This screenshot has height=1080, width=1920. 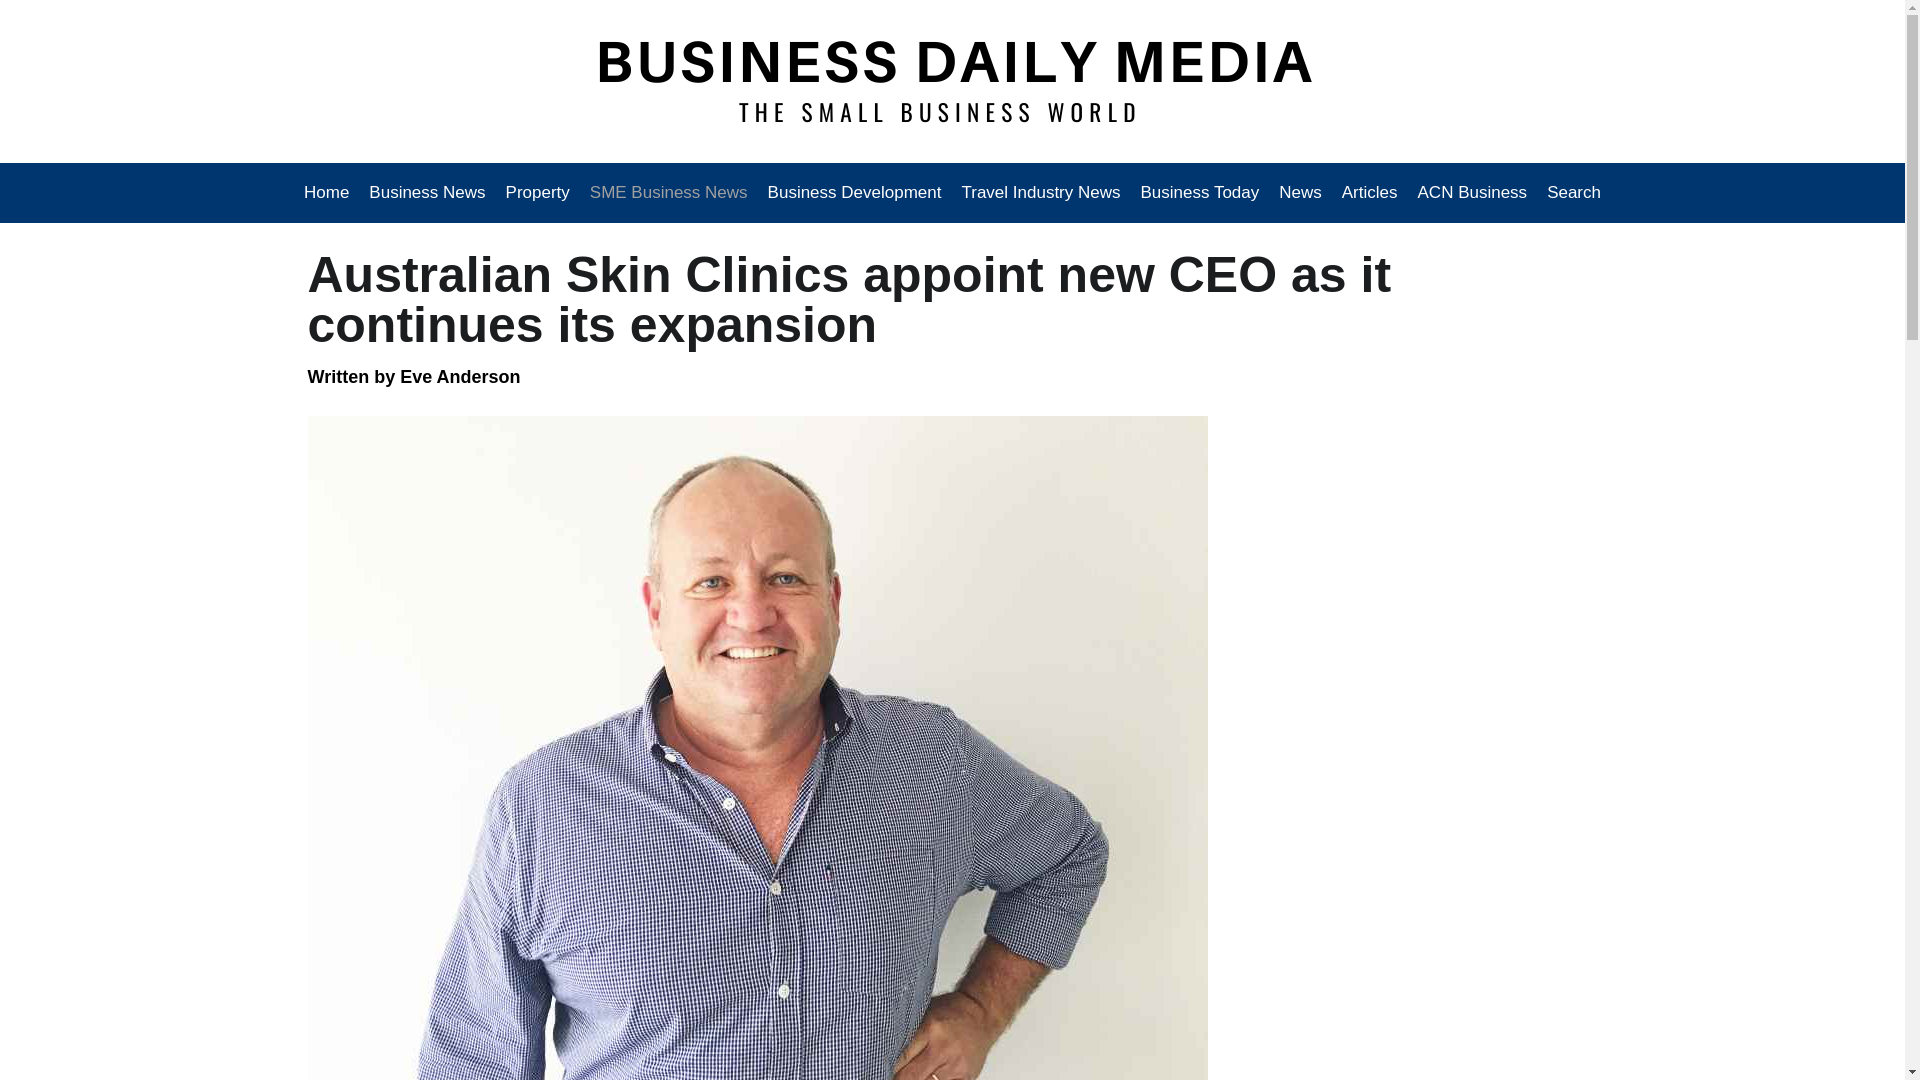 What do you see at coordinates (1200, 192) in the screenshot?
I see `Business Today` at bounding box center [1200, 192].